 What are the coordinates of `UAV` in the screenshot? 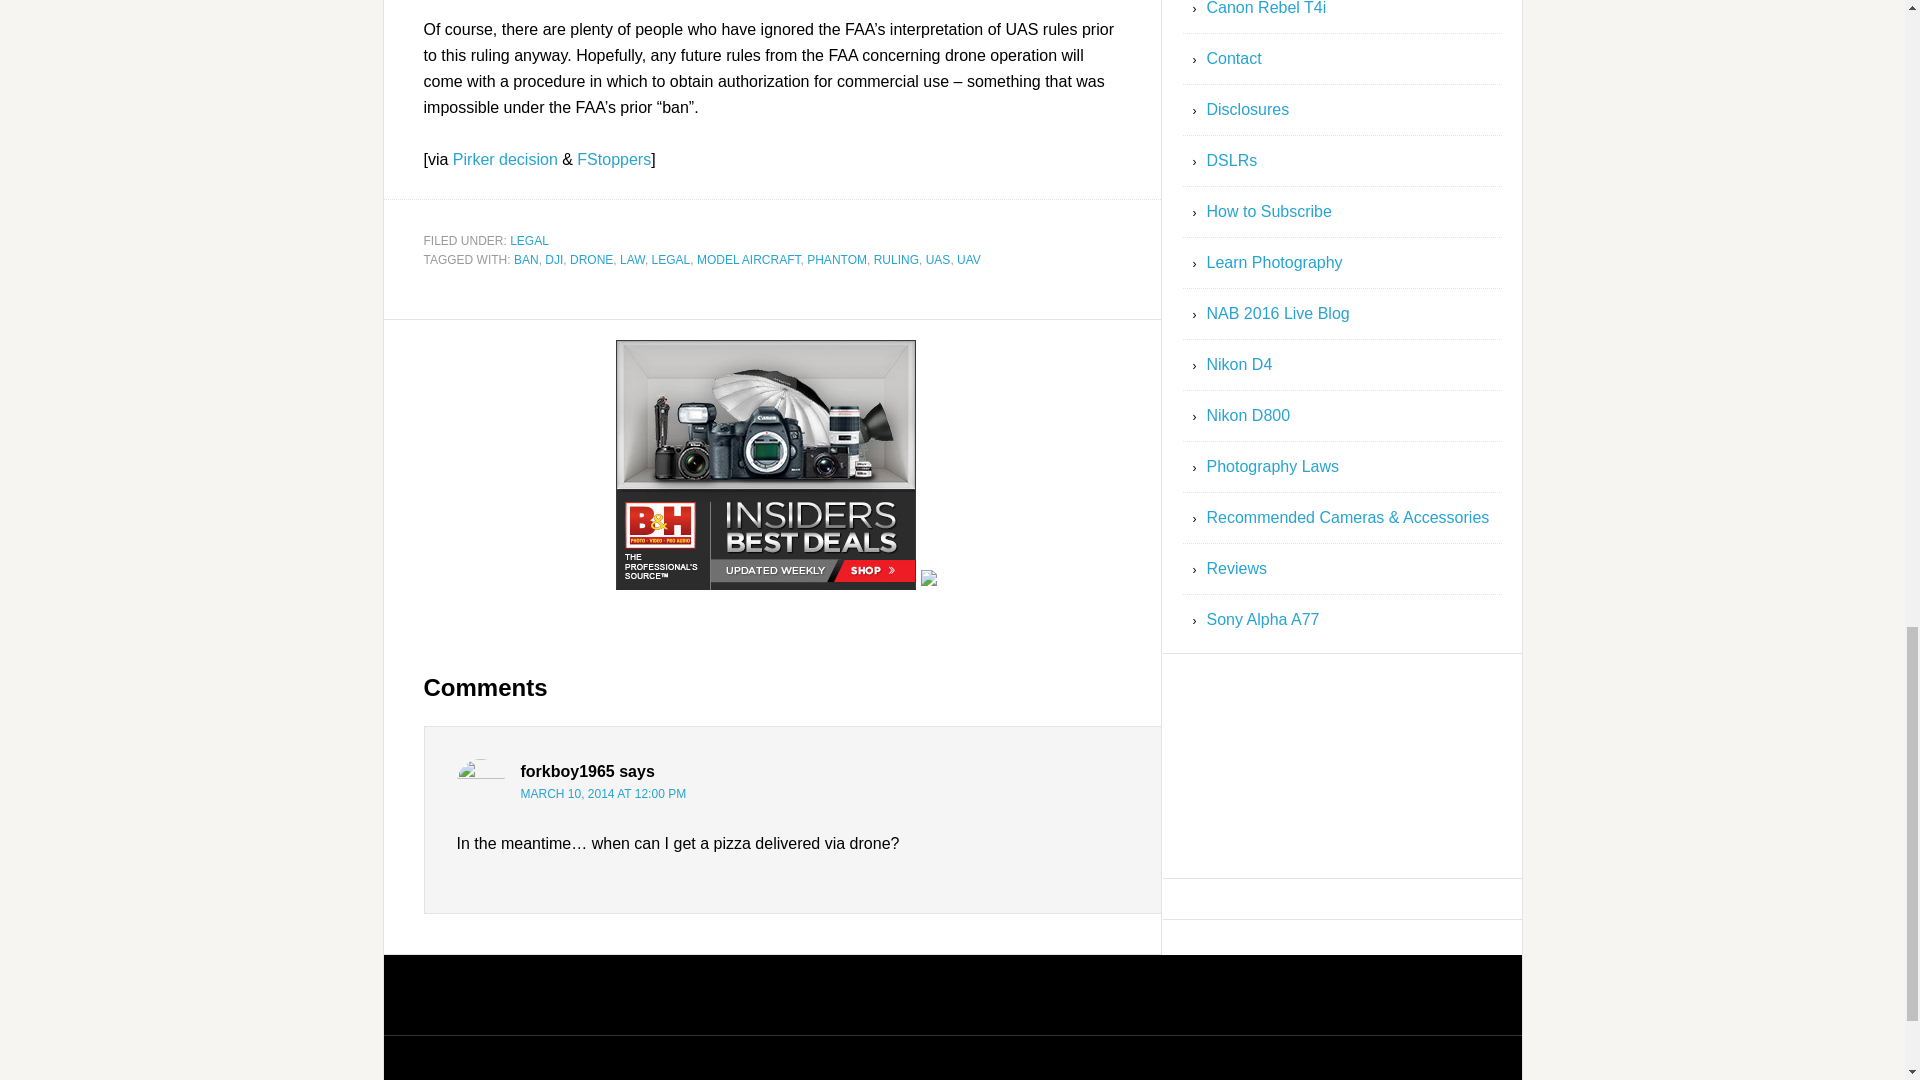 It's located at (968, 259).